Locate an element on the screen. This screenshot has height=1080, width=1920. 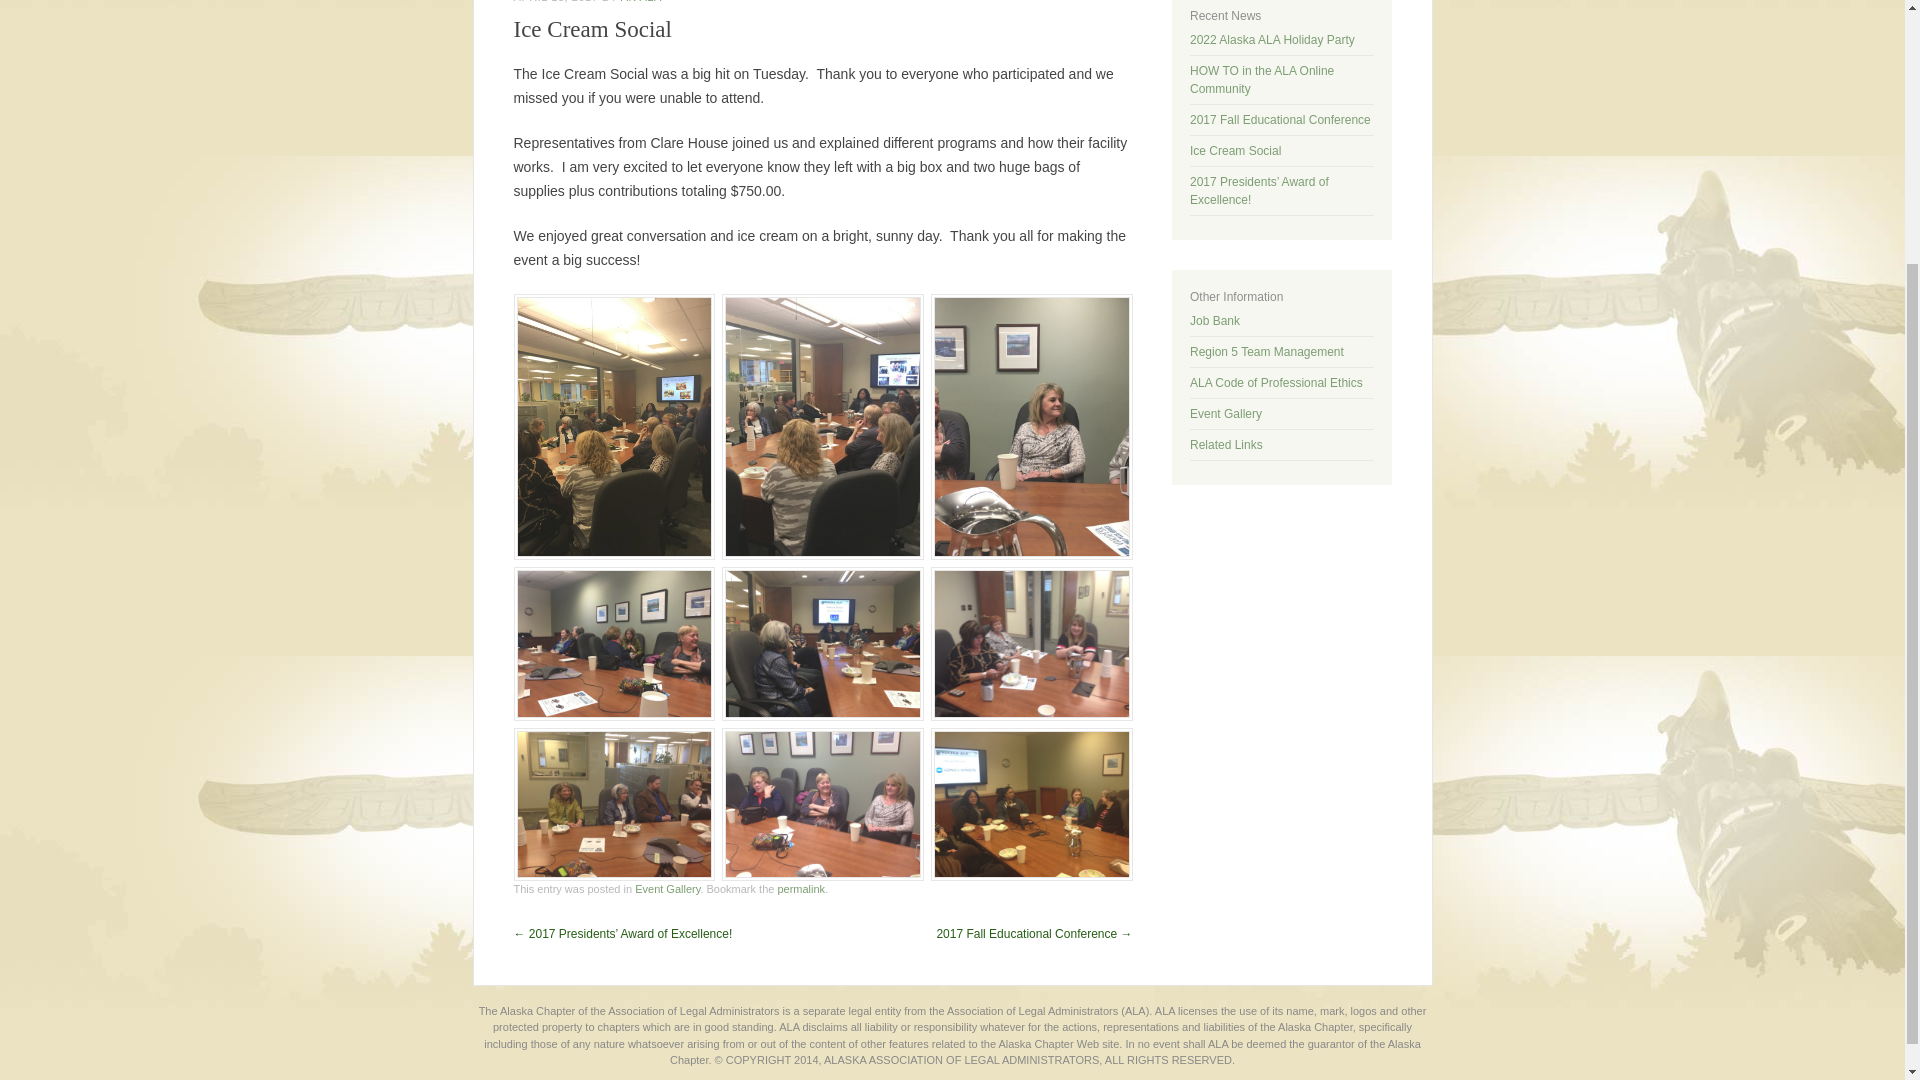
Region 5 Team Management is located at coordinates (1267, 351).